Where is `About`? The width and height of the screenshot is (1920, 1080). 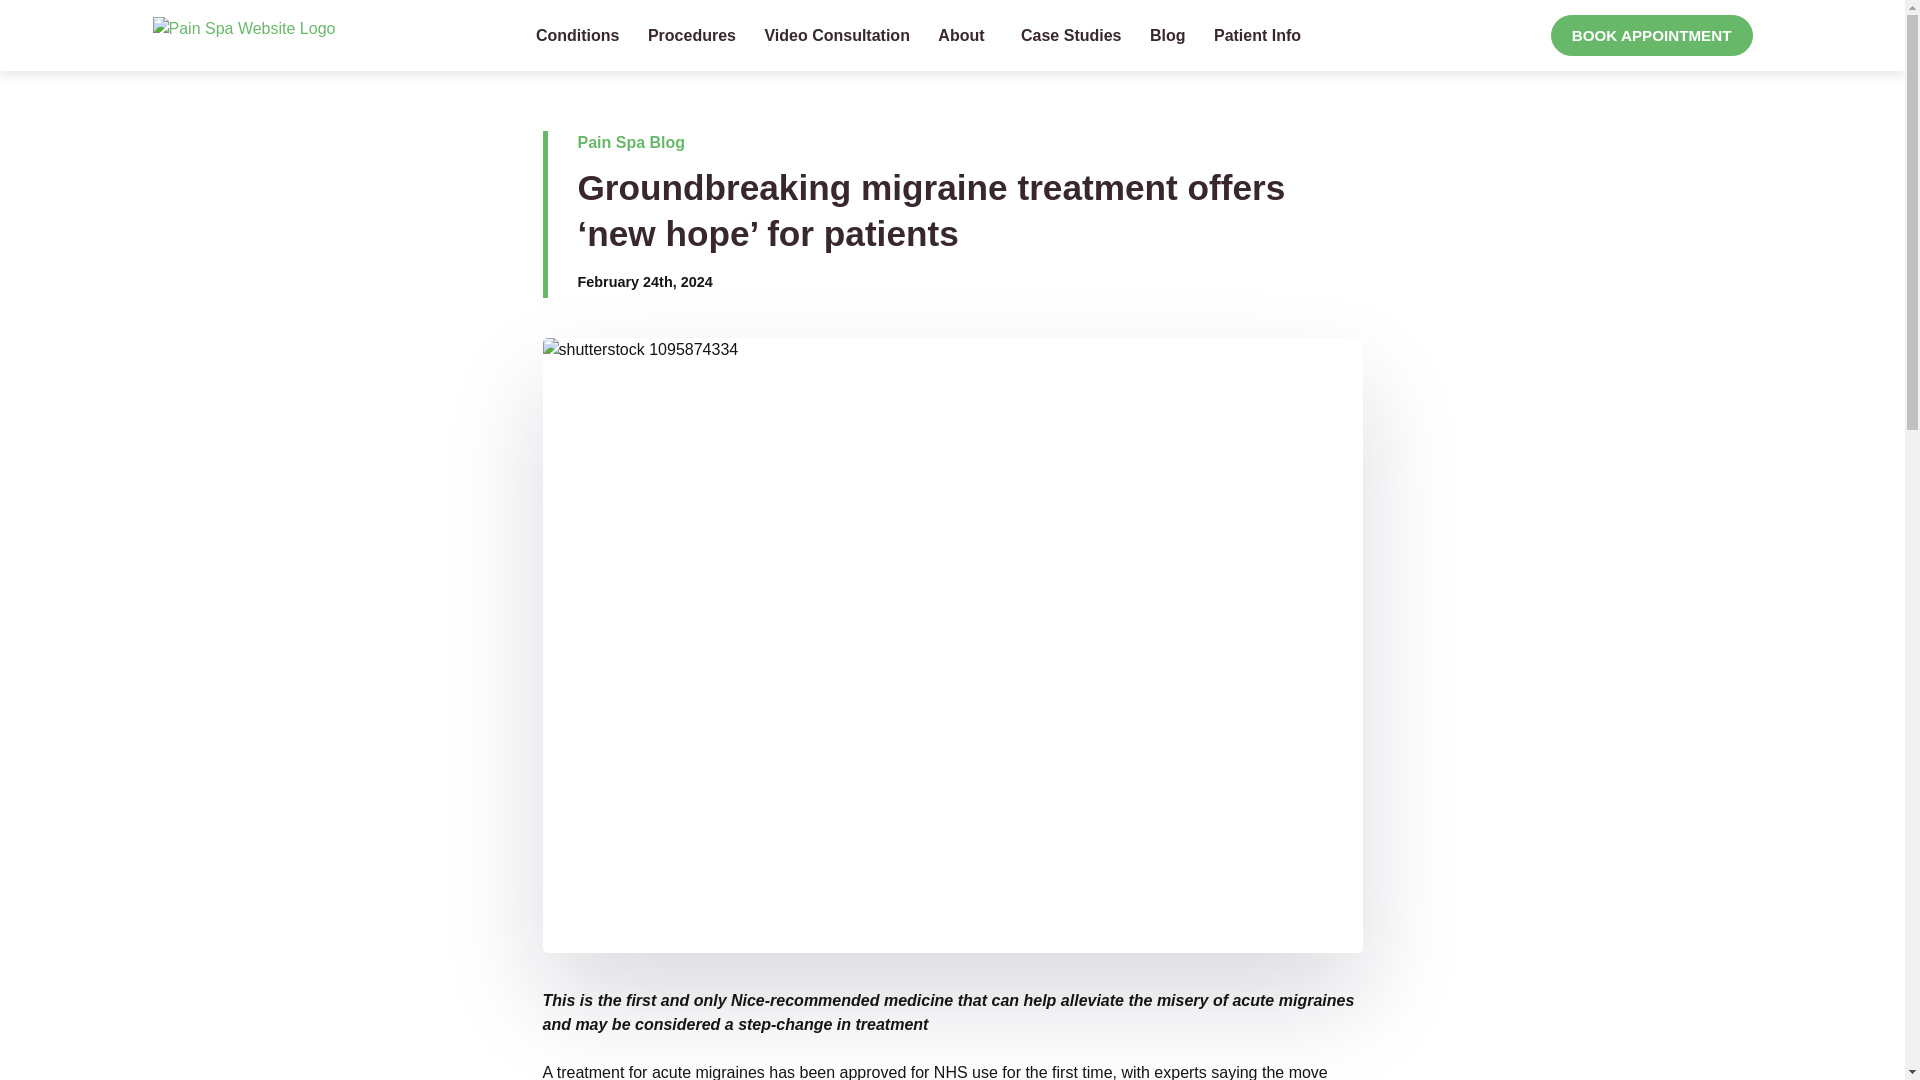
About is located at coordinates (964, 36).